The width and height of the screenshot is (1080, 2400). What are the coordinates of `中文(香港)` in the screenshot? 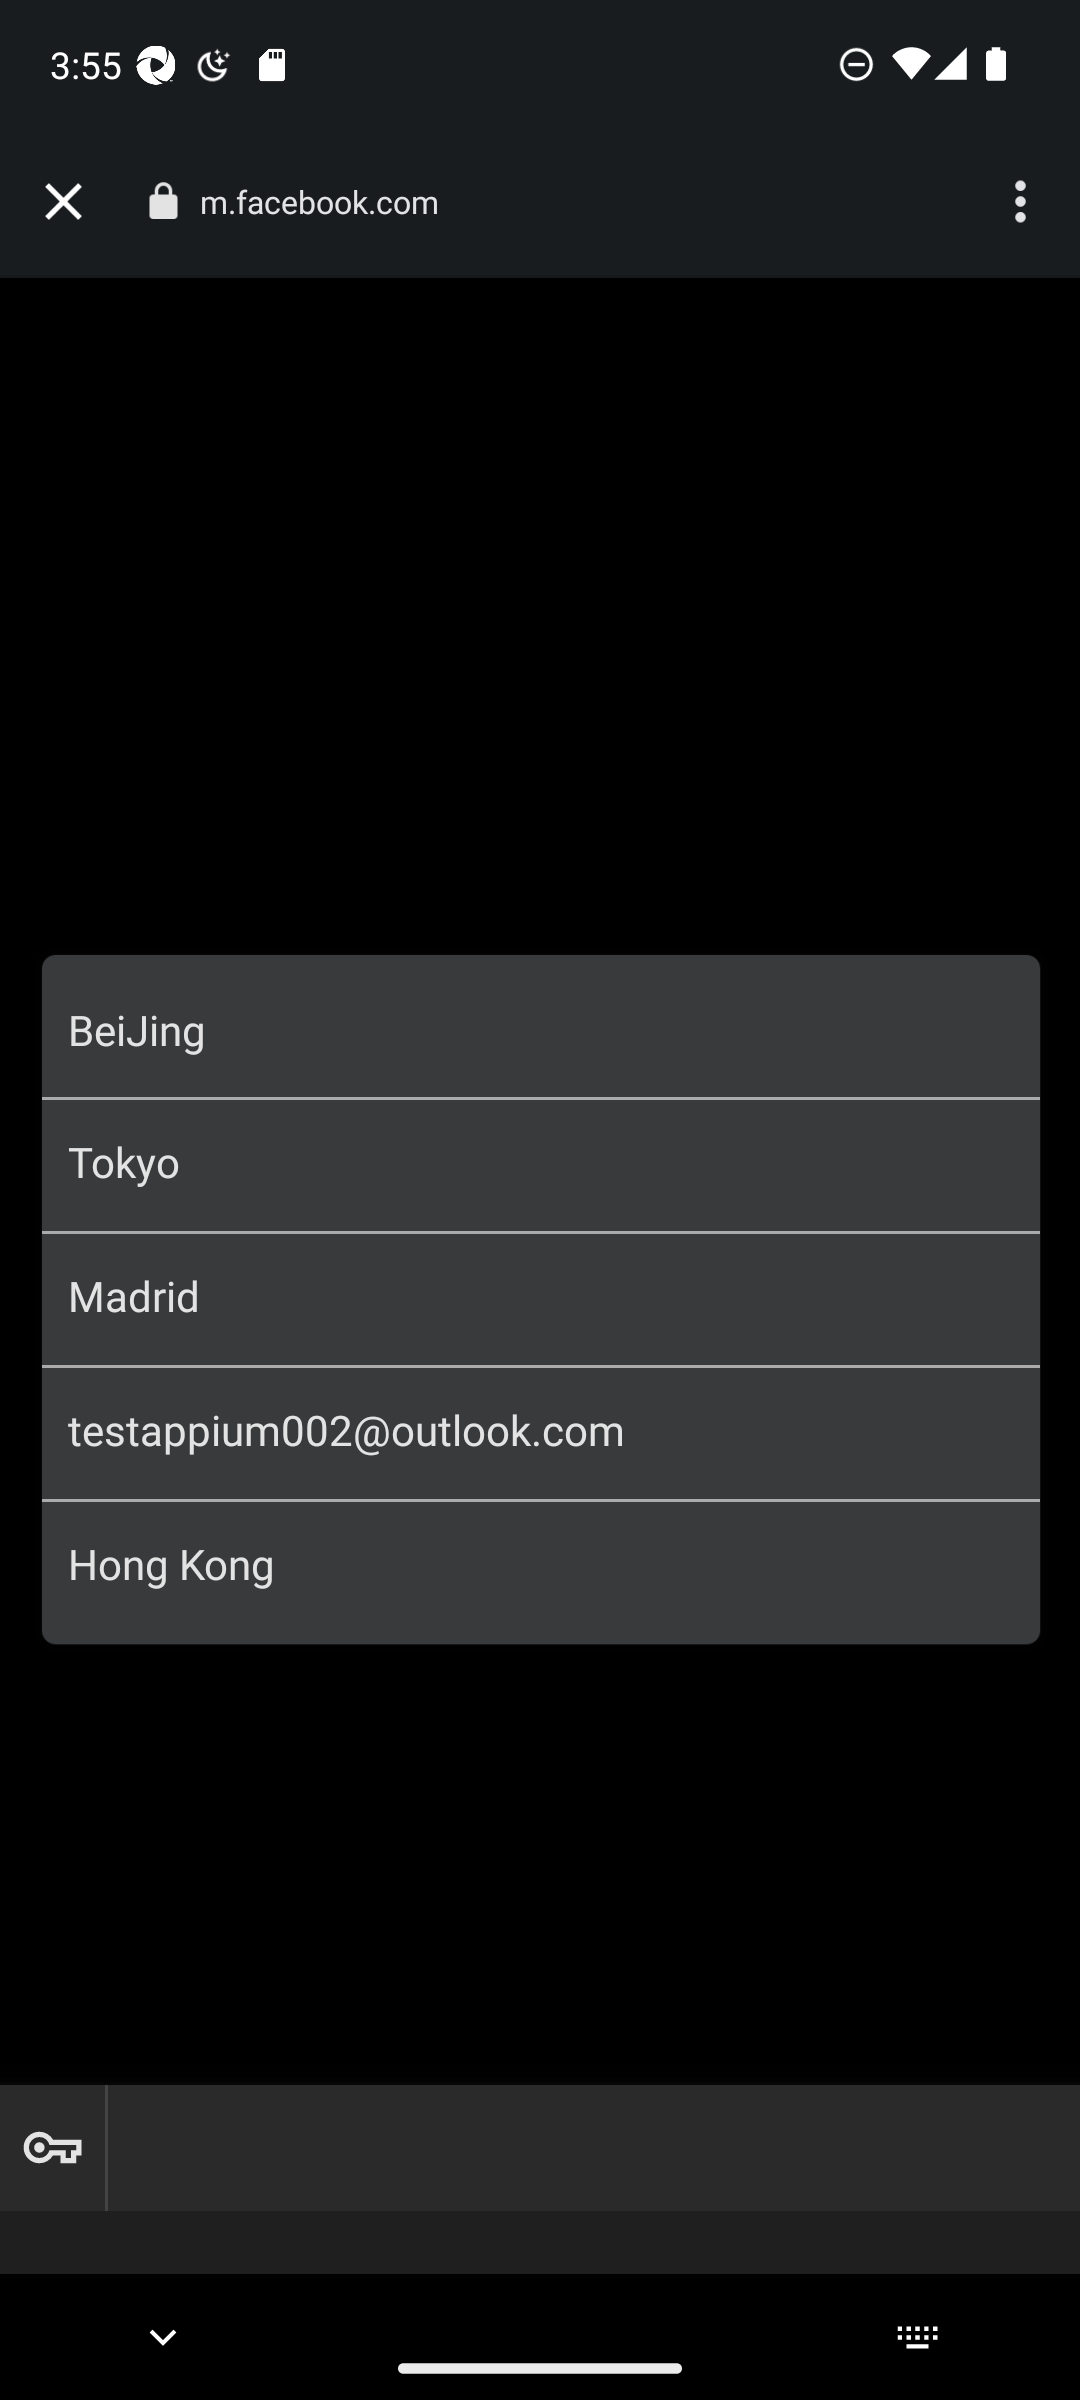 It's located at (287, 1874).